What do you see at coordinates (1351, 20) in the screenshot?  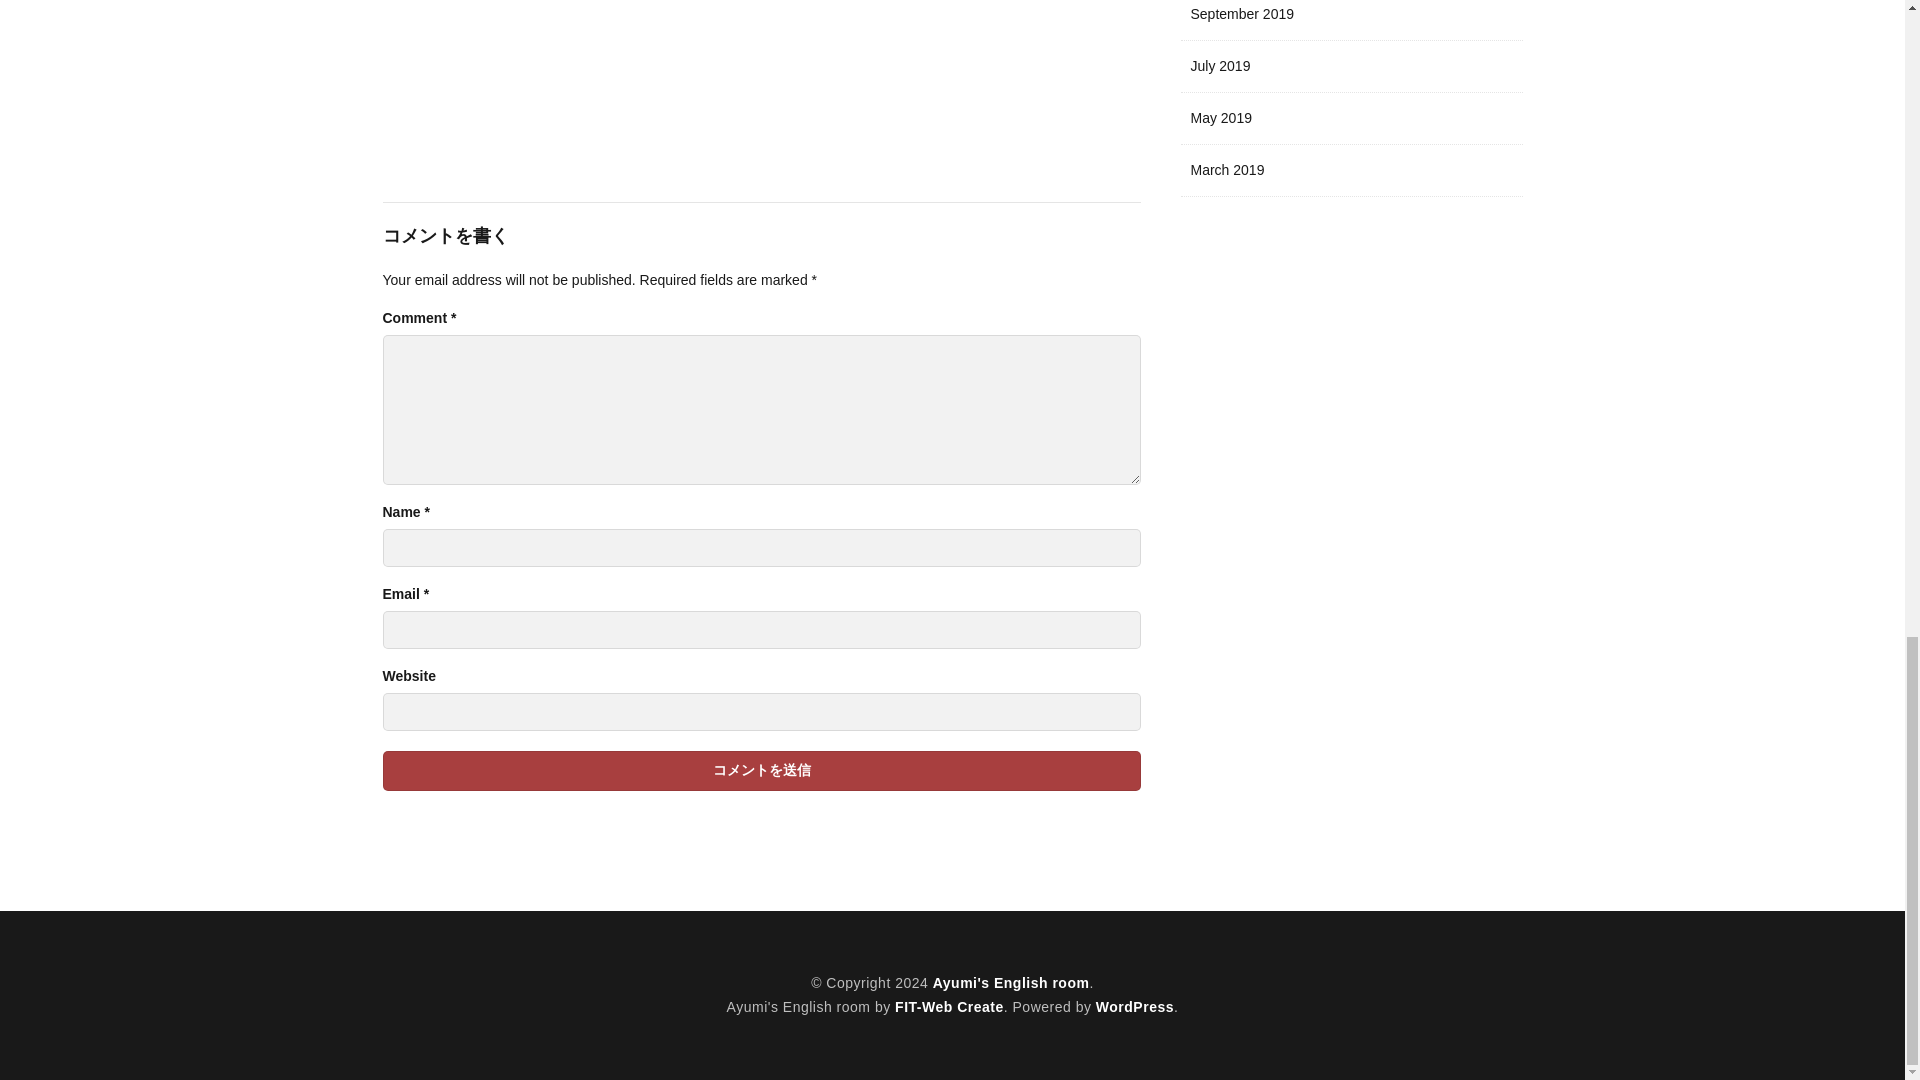 I see `September 2019` at bounding box center [1351, 20].